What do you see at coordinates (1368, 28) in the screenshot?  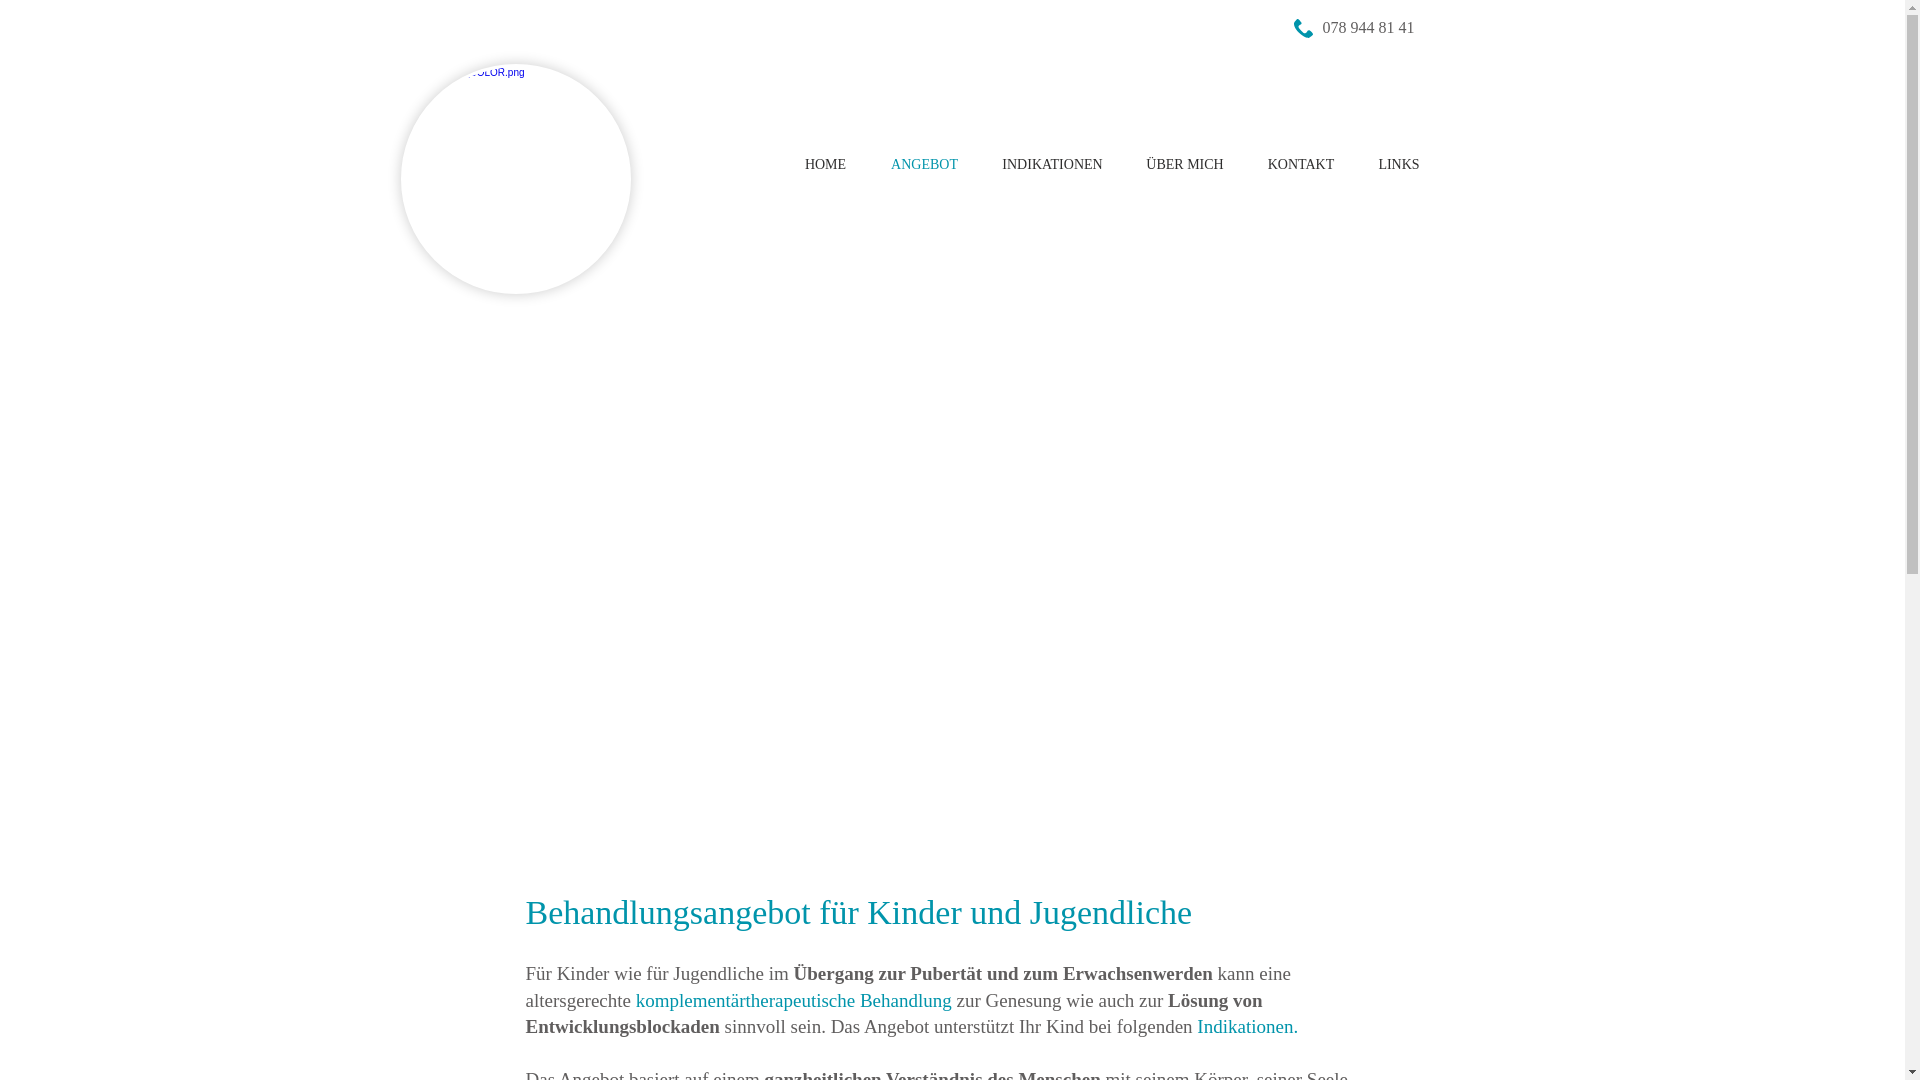 I see `078 944 81 41` at bounding box center [1368, 28].